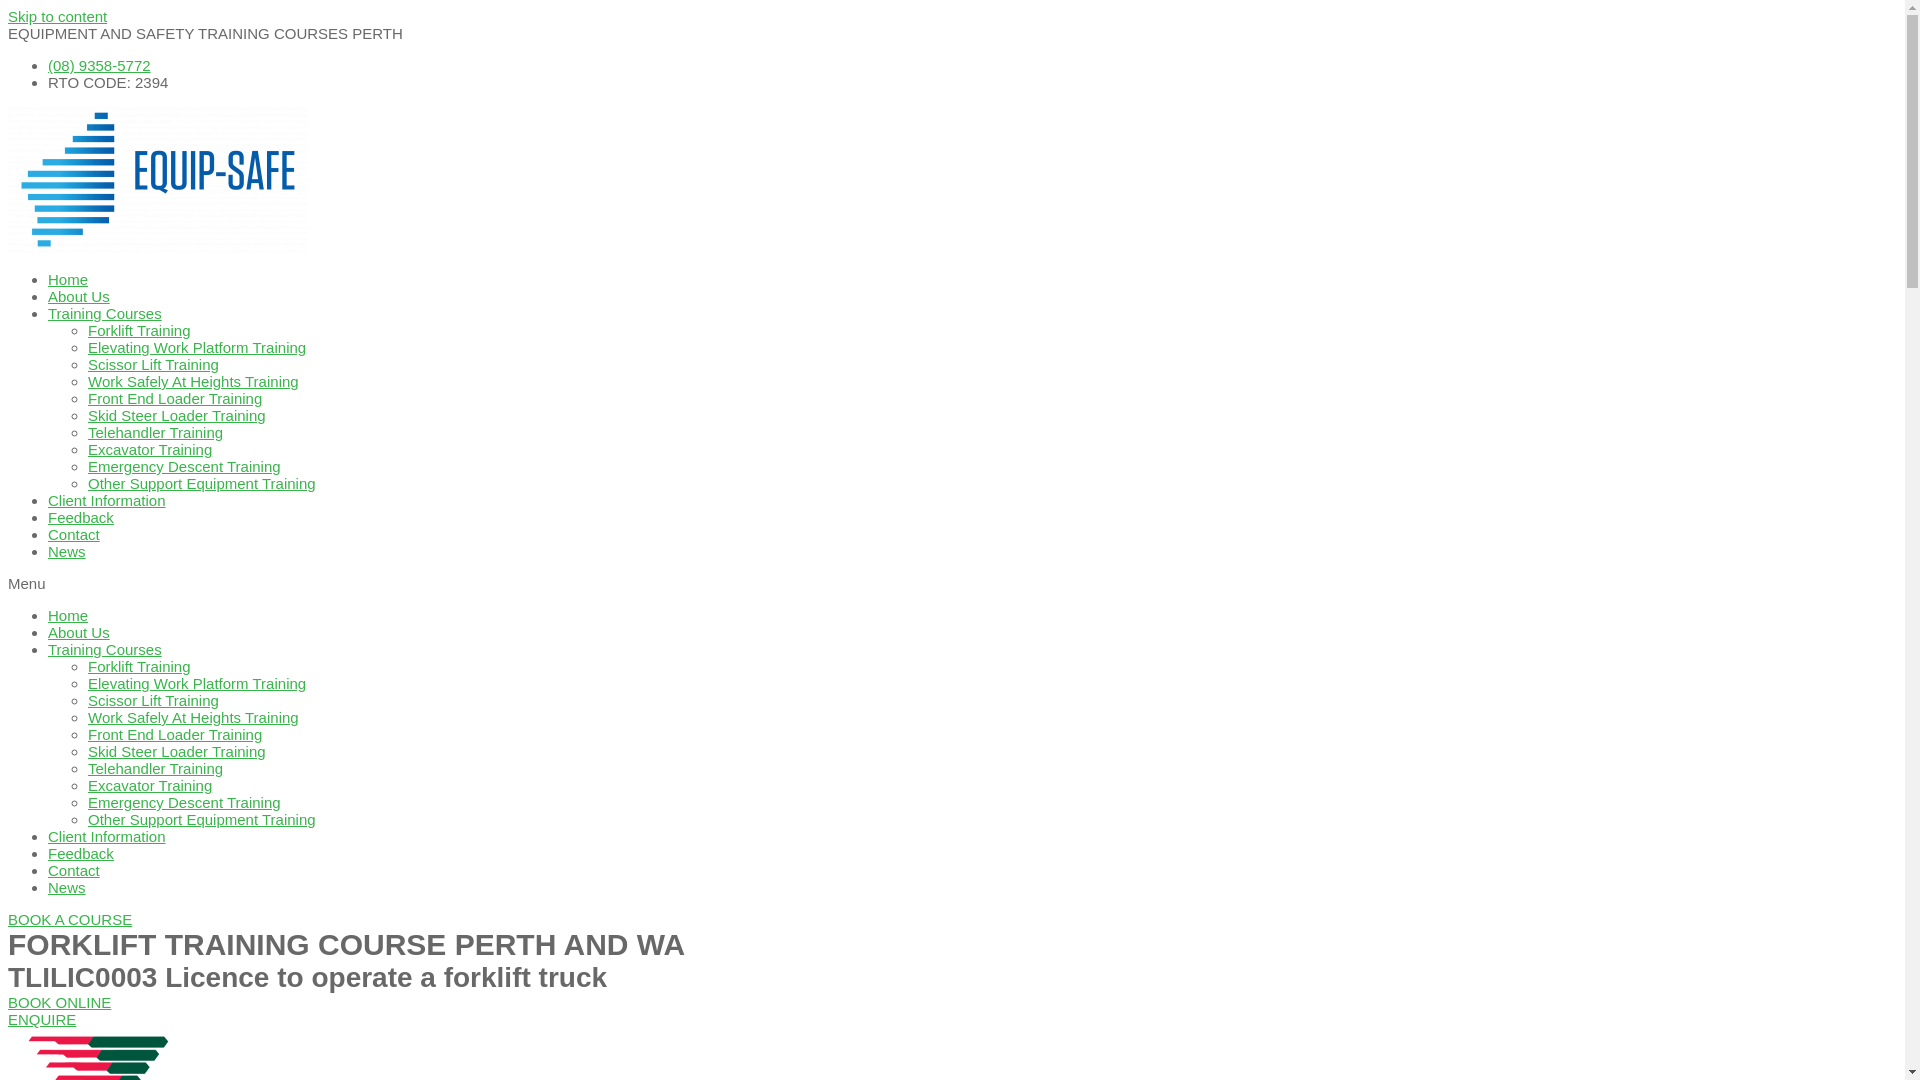  What do you see at coordinates (154, 700) in the screenshot?
I see `Scissor Lift Training` at bounding box center [154, 700].